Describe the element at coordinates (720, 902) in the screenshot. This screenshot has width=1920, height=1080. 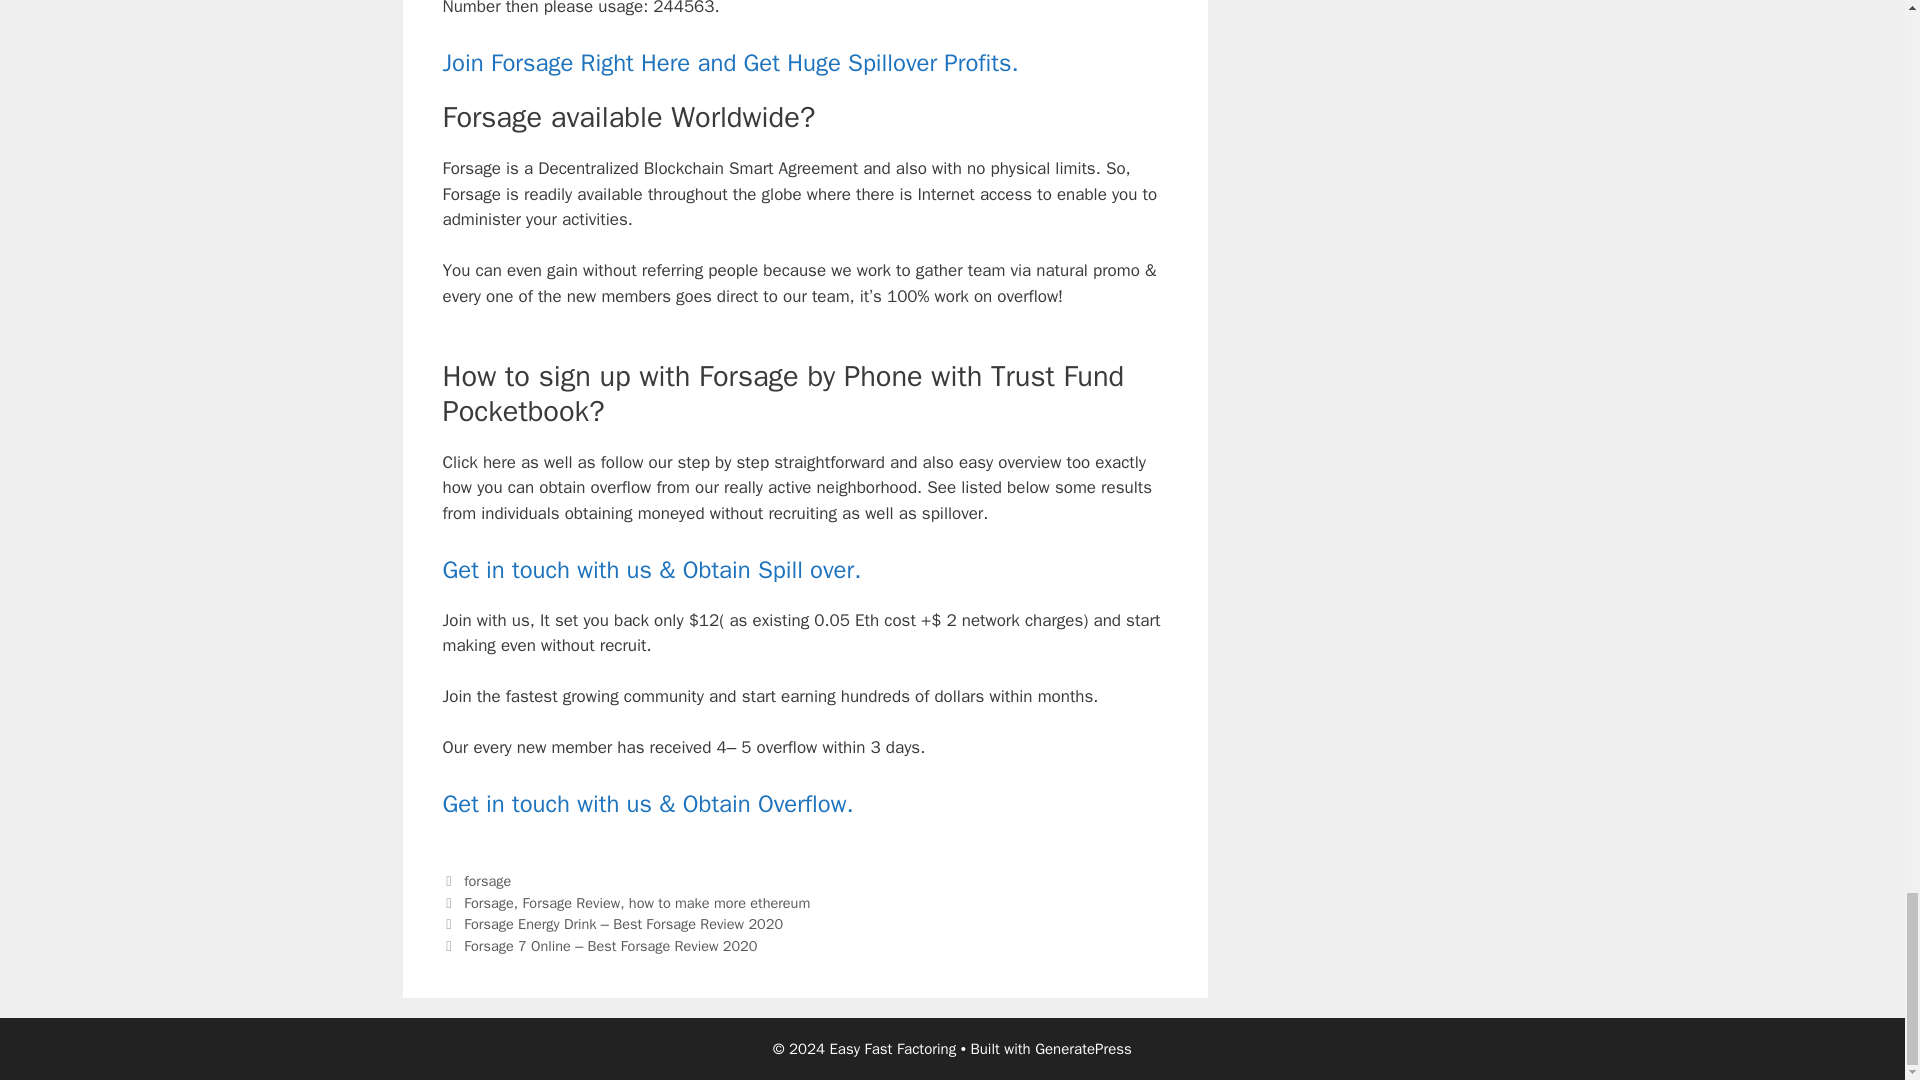
I see `how to make more ethereum` at that location.